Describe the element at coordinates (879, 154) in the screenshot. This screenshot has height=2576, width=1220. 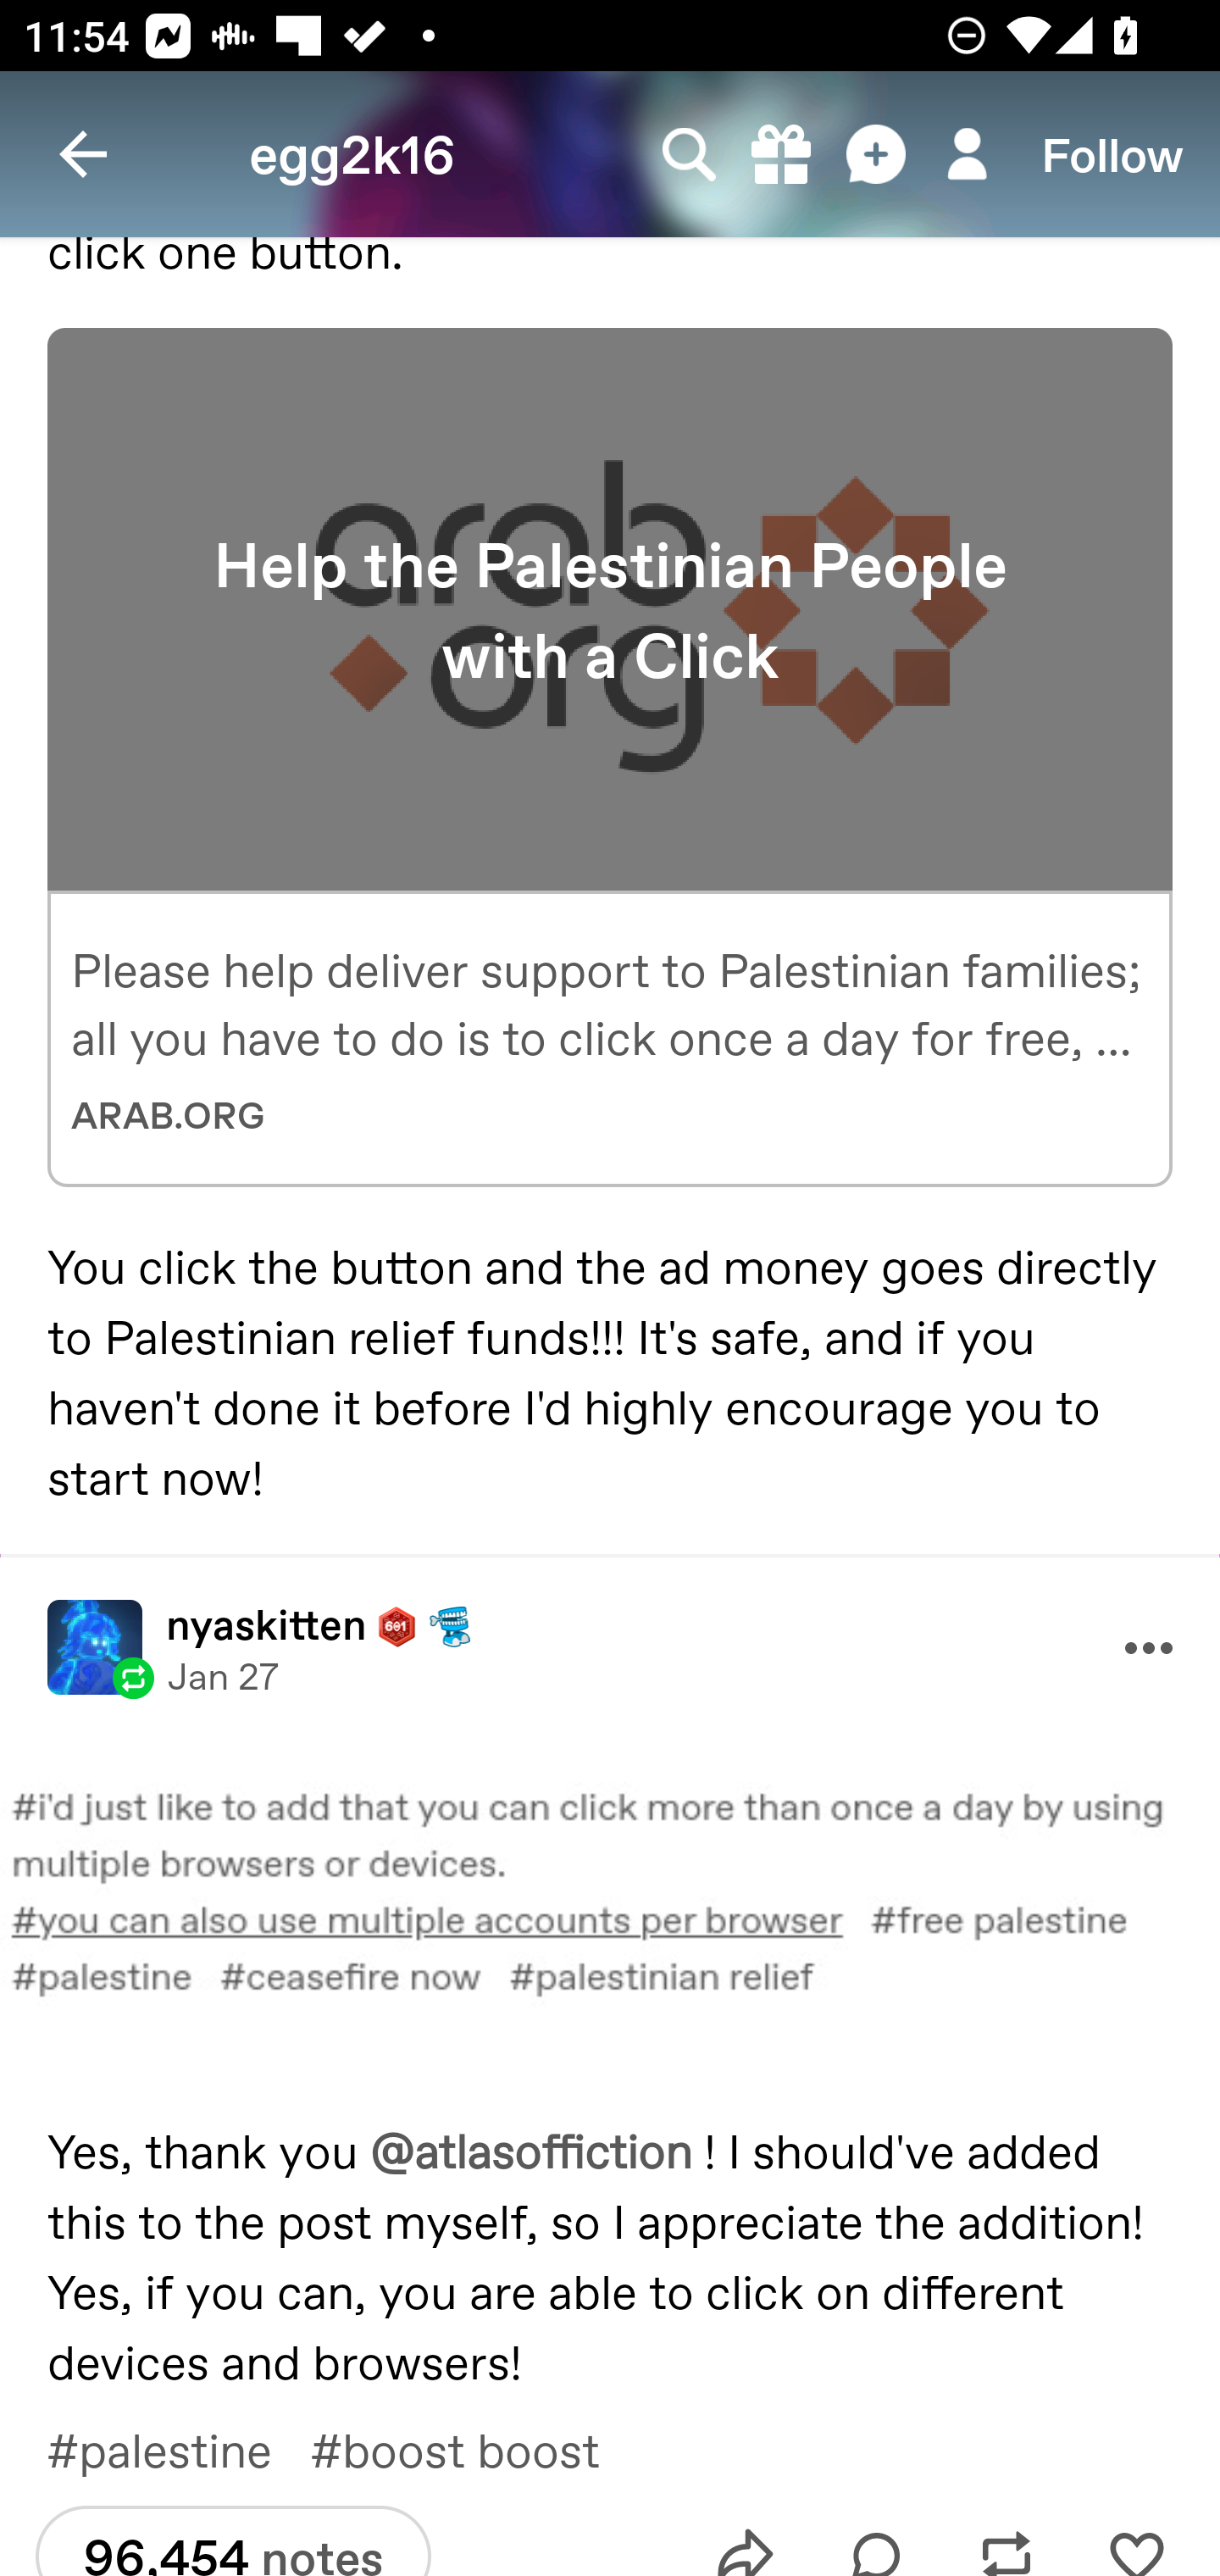
I see `Messages` at that location.